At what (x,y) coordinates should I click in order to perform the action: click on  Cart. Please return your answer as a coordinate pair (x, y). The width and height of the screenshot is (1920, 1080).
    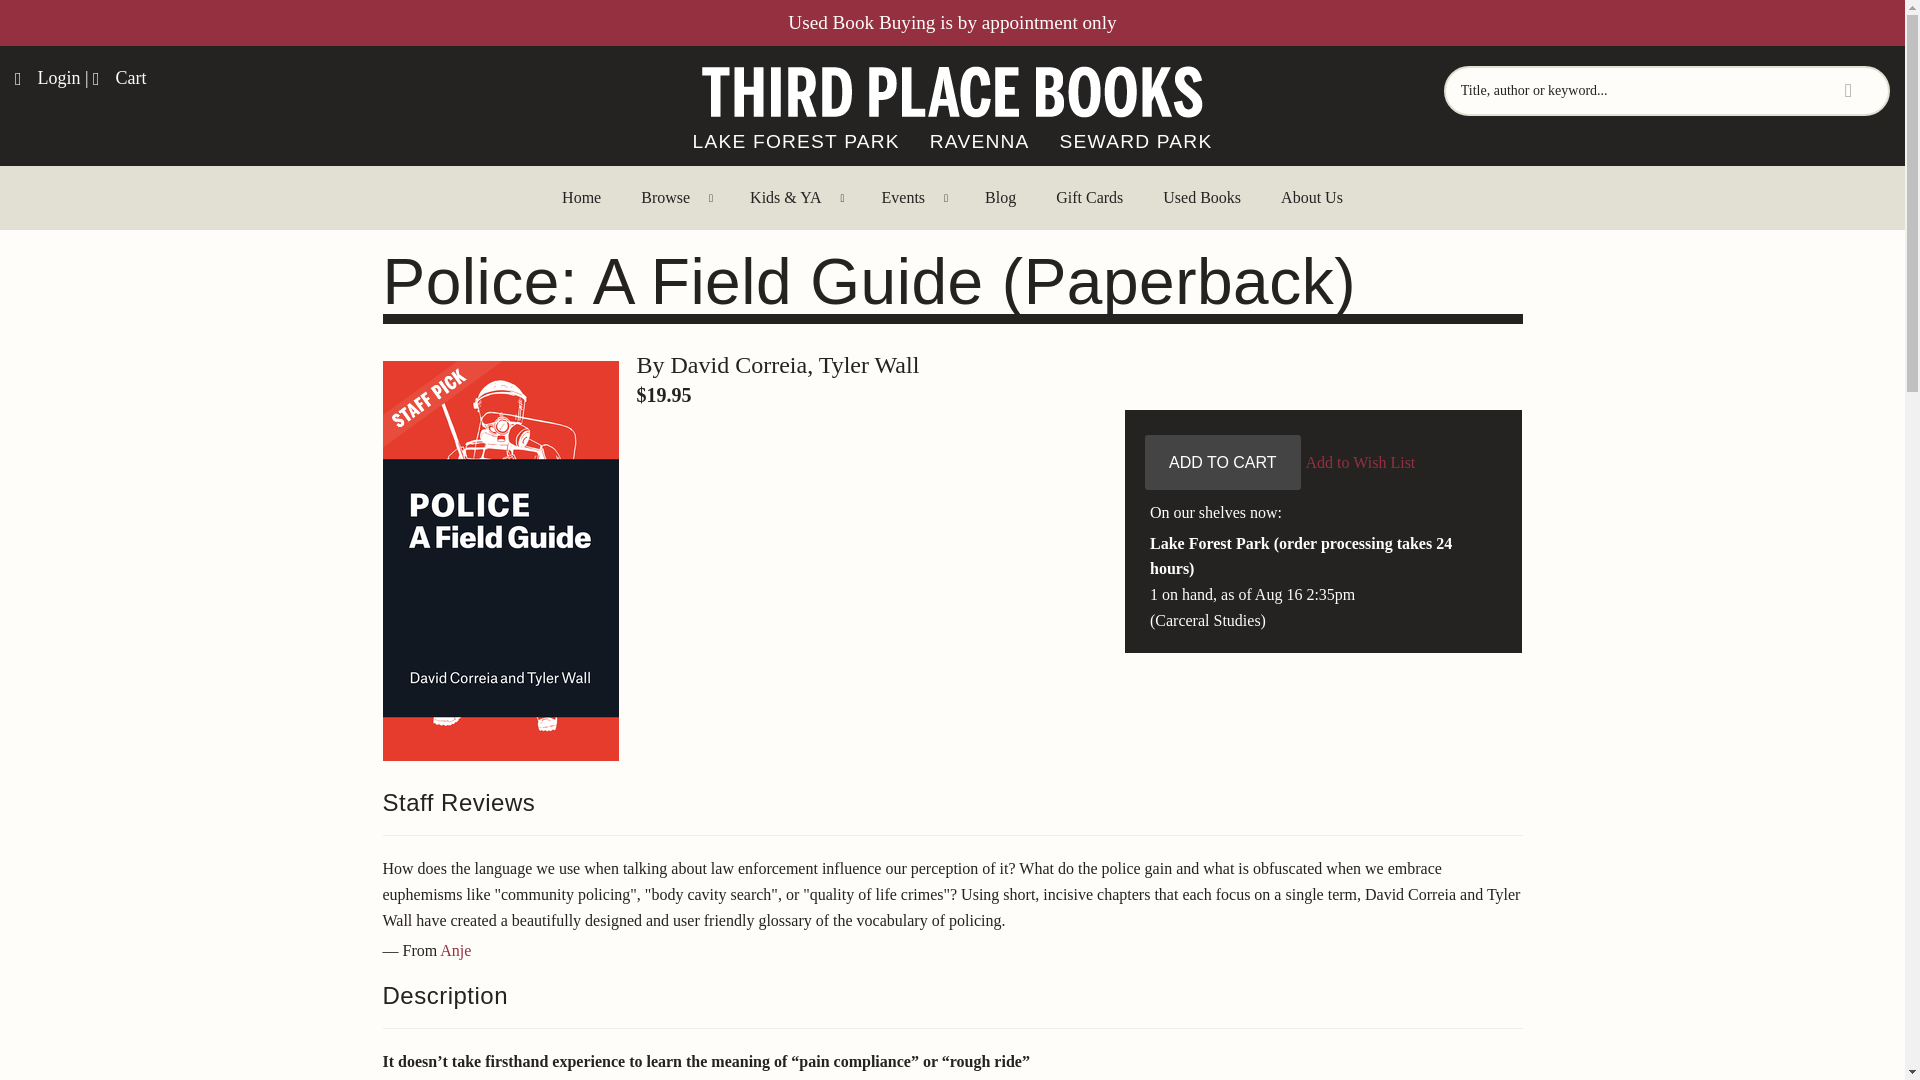
    Looking at the image, I should click on (120, 78).